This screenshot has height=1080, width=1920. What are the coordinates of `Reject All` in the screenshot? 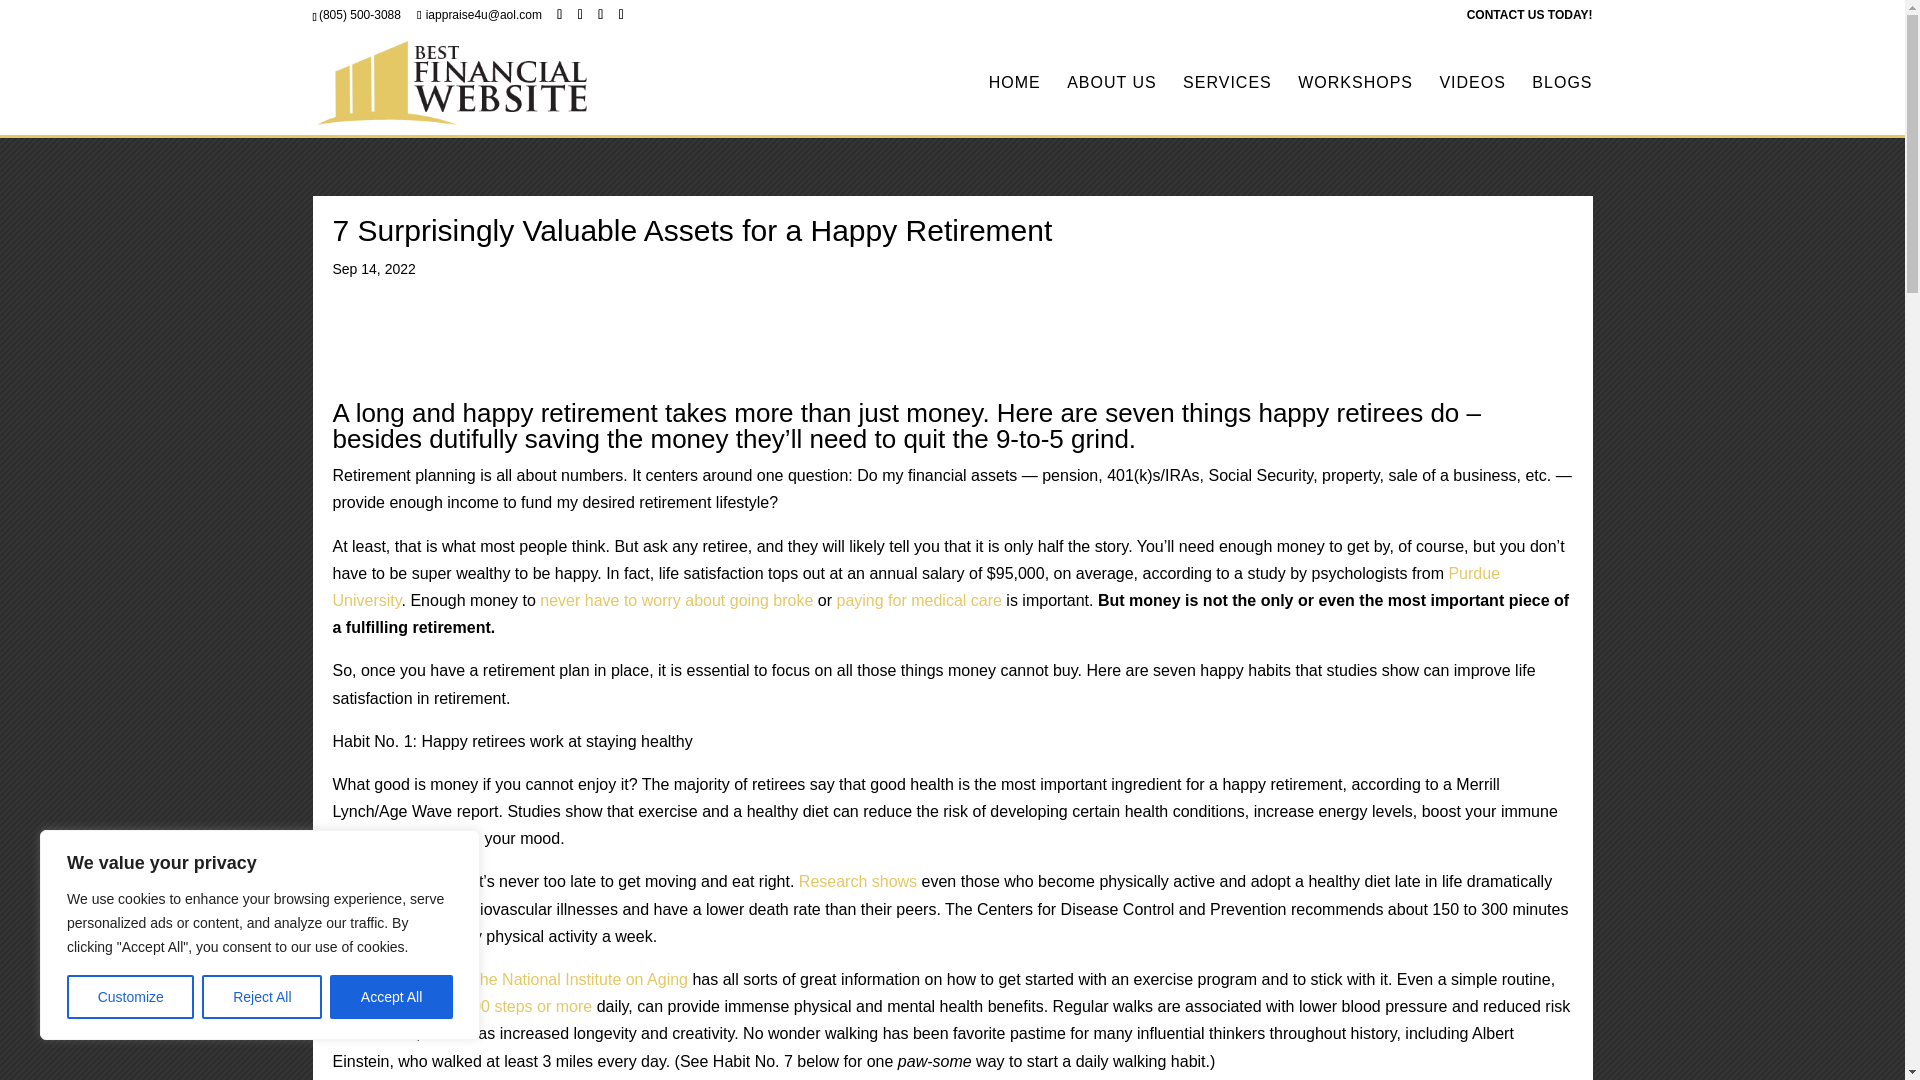 It's located at (262, 997).